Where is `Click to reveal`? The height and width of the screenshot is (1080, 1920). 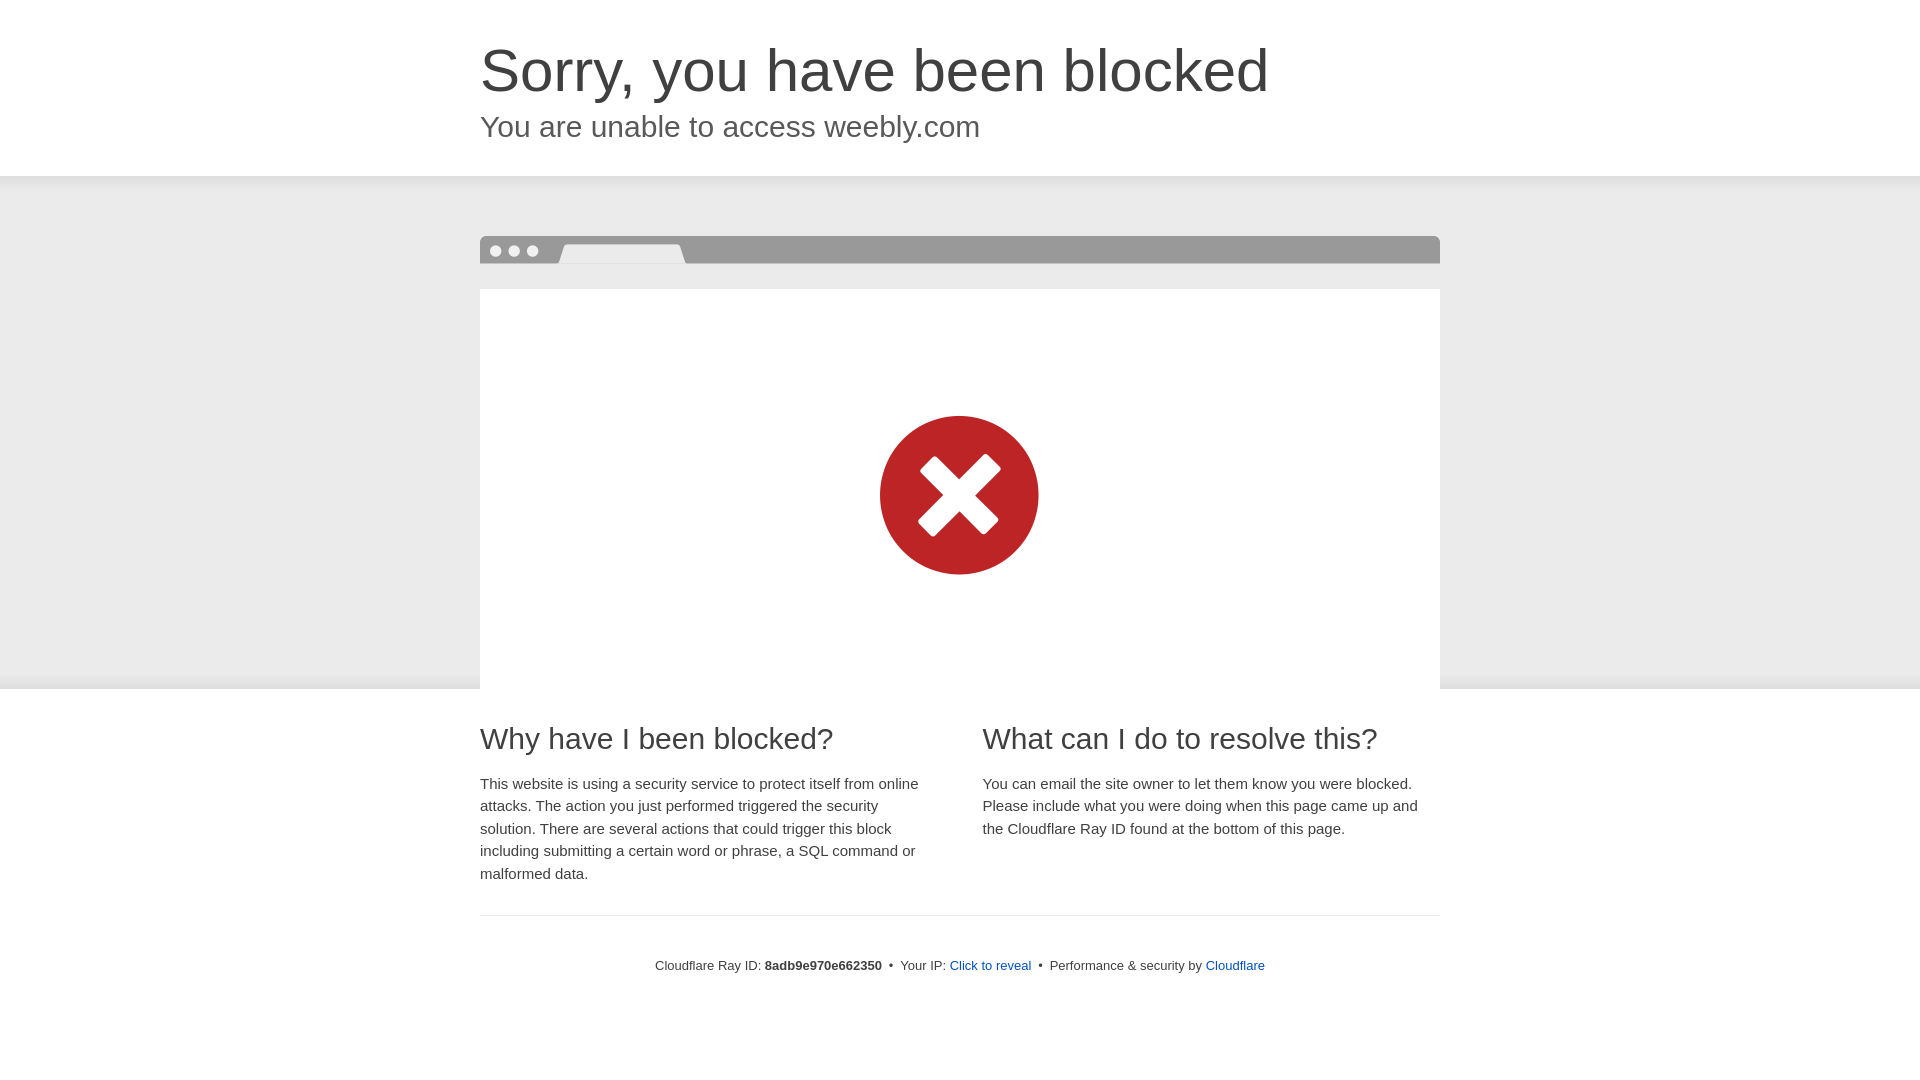 Click to reveal is located at coordinates (991, 966).